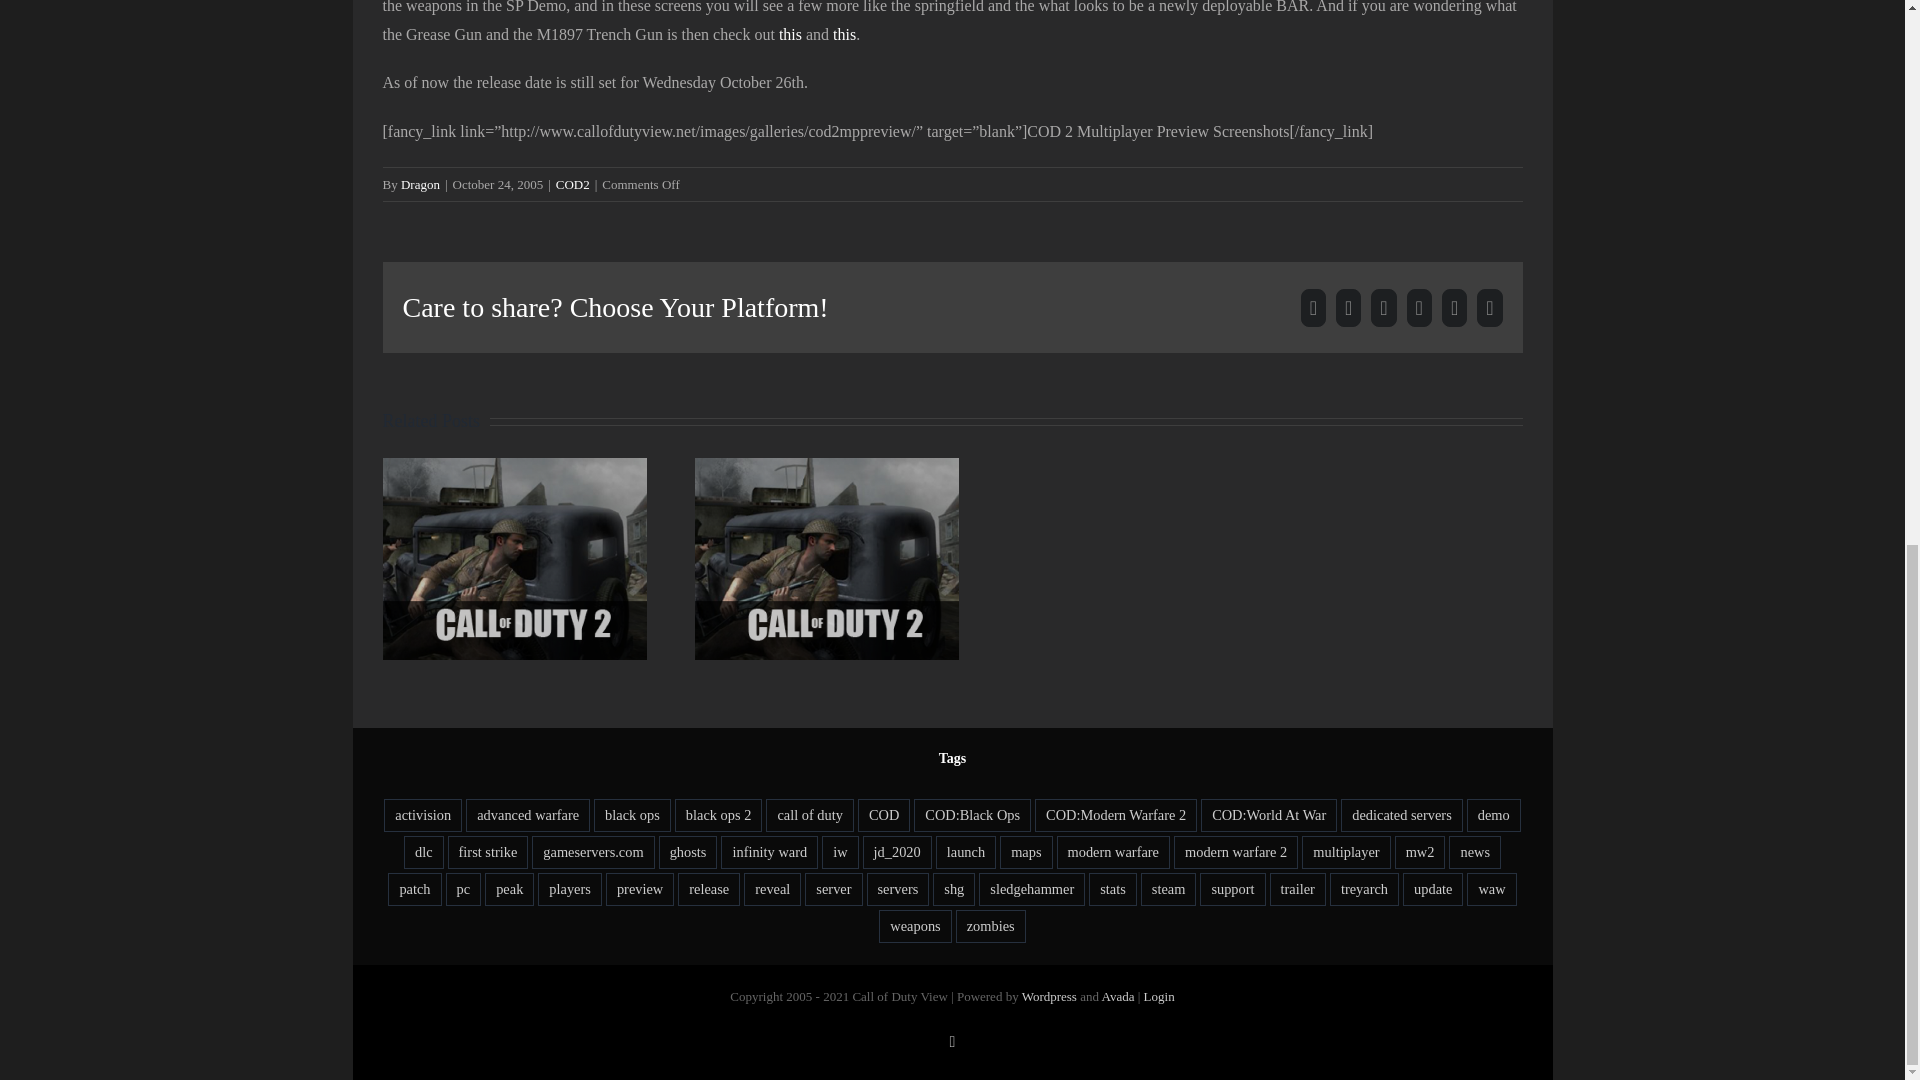 This screenshot has width=1920, height=1080. What do you see at coordinates (572, 184) in the screenshot?
I see `COD2` at bounding box center [572, 184].